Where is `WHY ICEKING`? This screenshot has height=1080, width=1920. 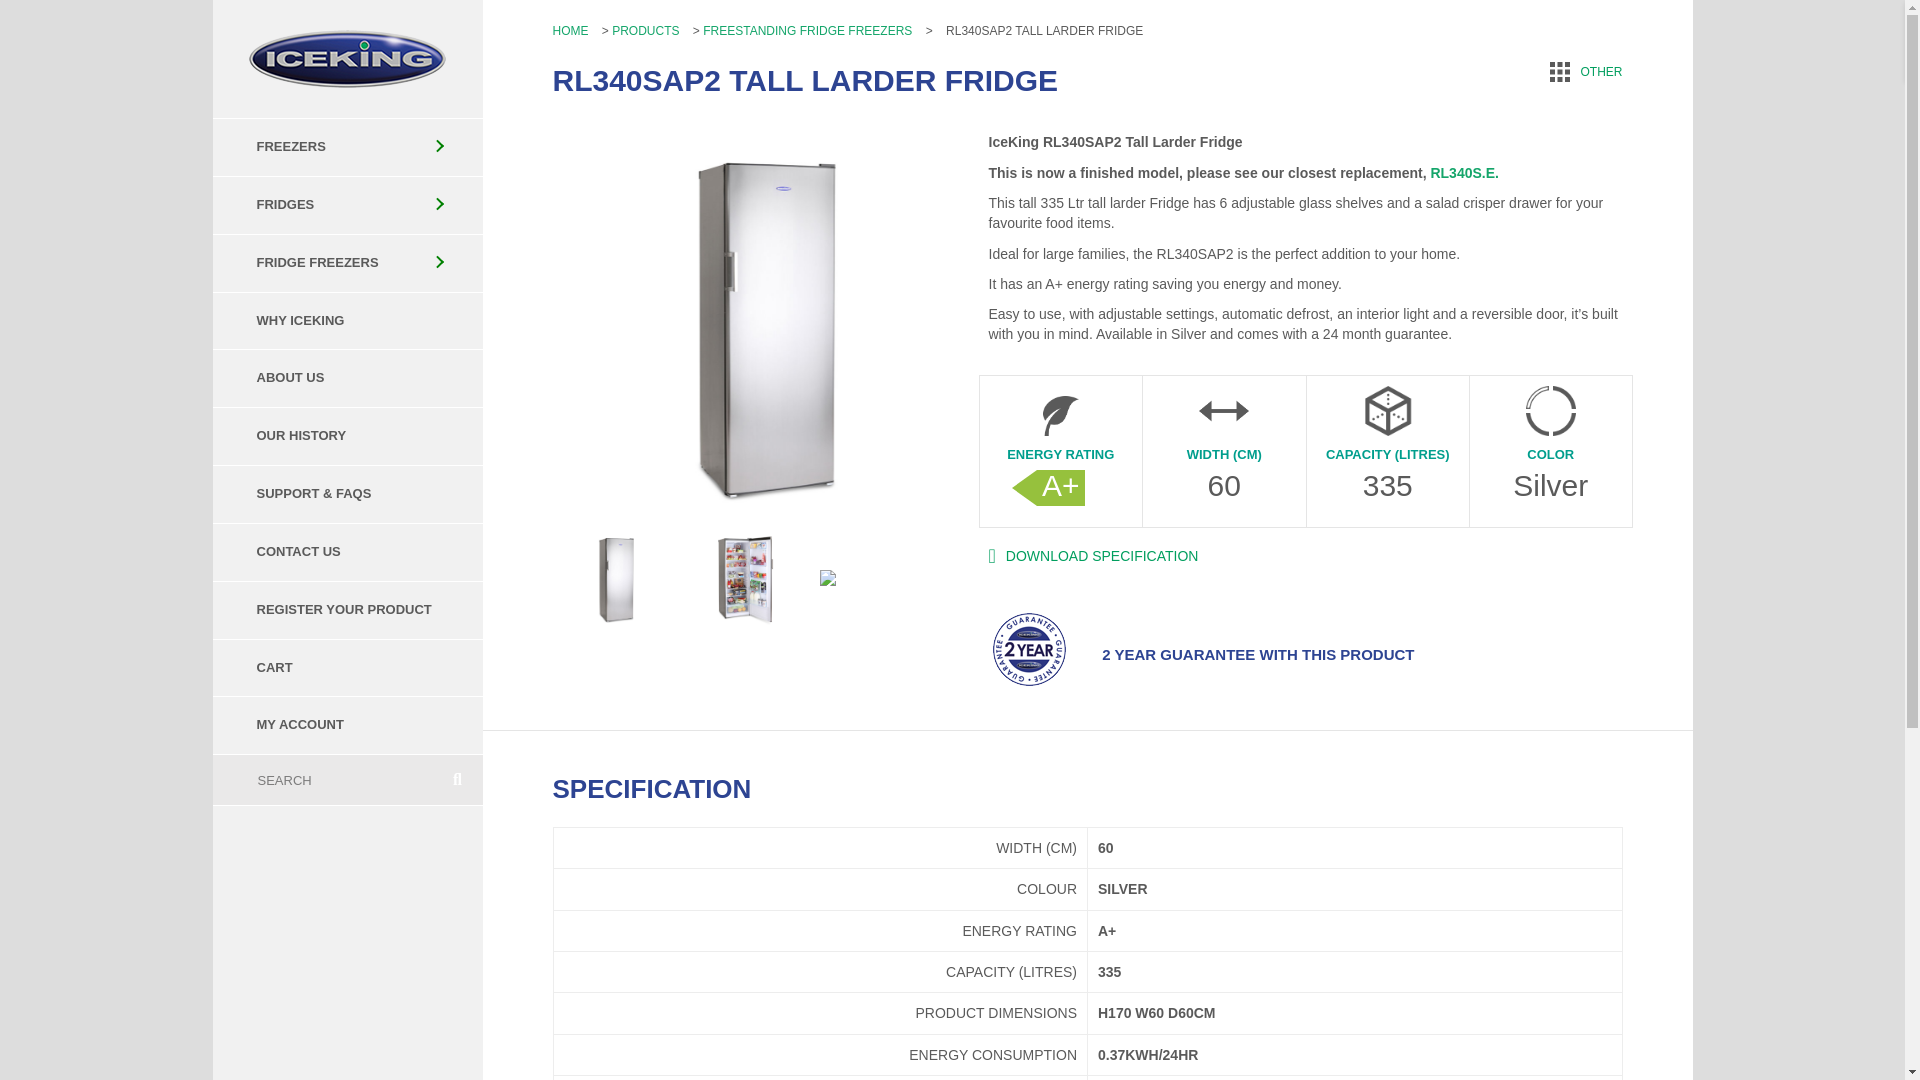 WHY ICEKING is located at coordinates (346, 321).